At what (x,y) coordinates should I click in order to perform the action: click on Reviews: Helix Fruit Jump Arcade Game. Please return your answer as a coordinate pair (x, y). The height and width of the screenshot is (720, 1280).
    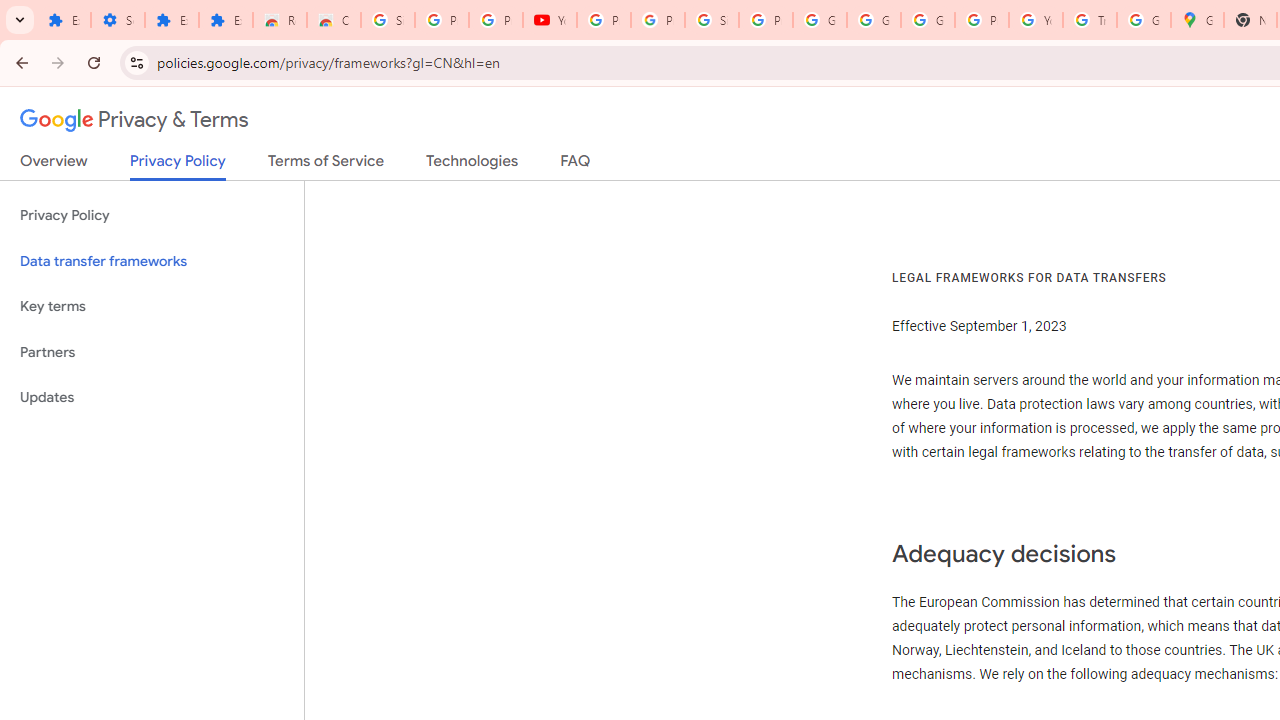
    Looking at the image, I should click on (280, 20).